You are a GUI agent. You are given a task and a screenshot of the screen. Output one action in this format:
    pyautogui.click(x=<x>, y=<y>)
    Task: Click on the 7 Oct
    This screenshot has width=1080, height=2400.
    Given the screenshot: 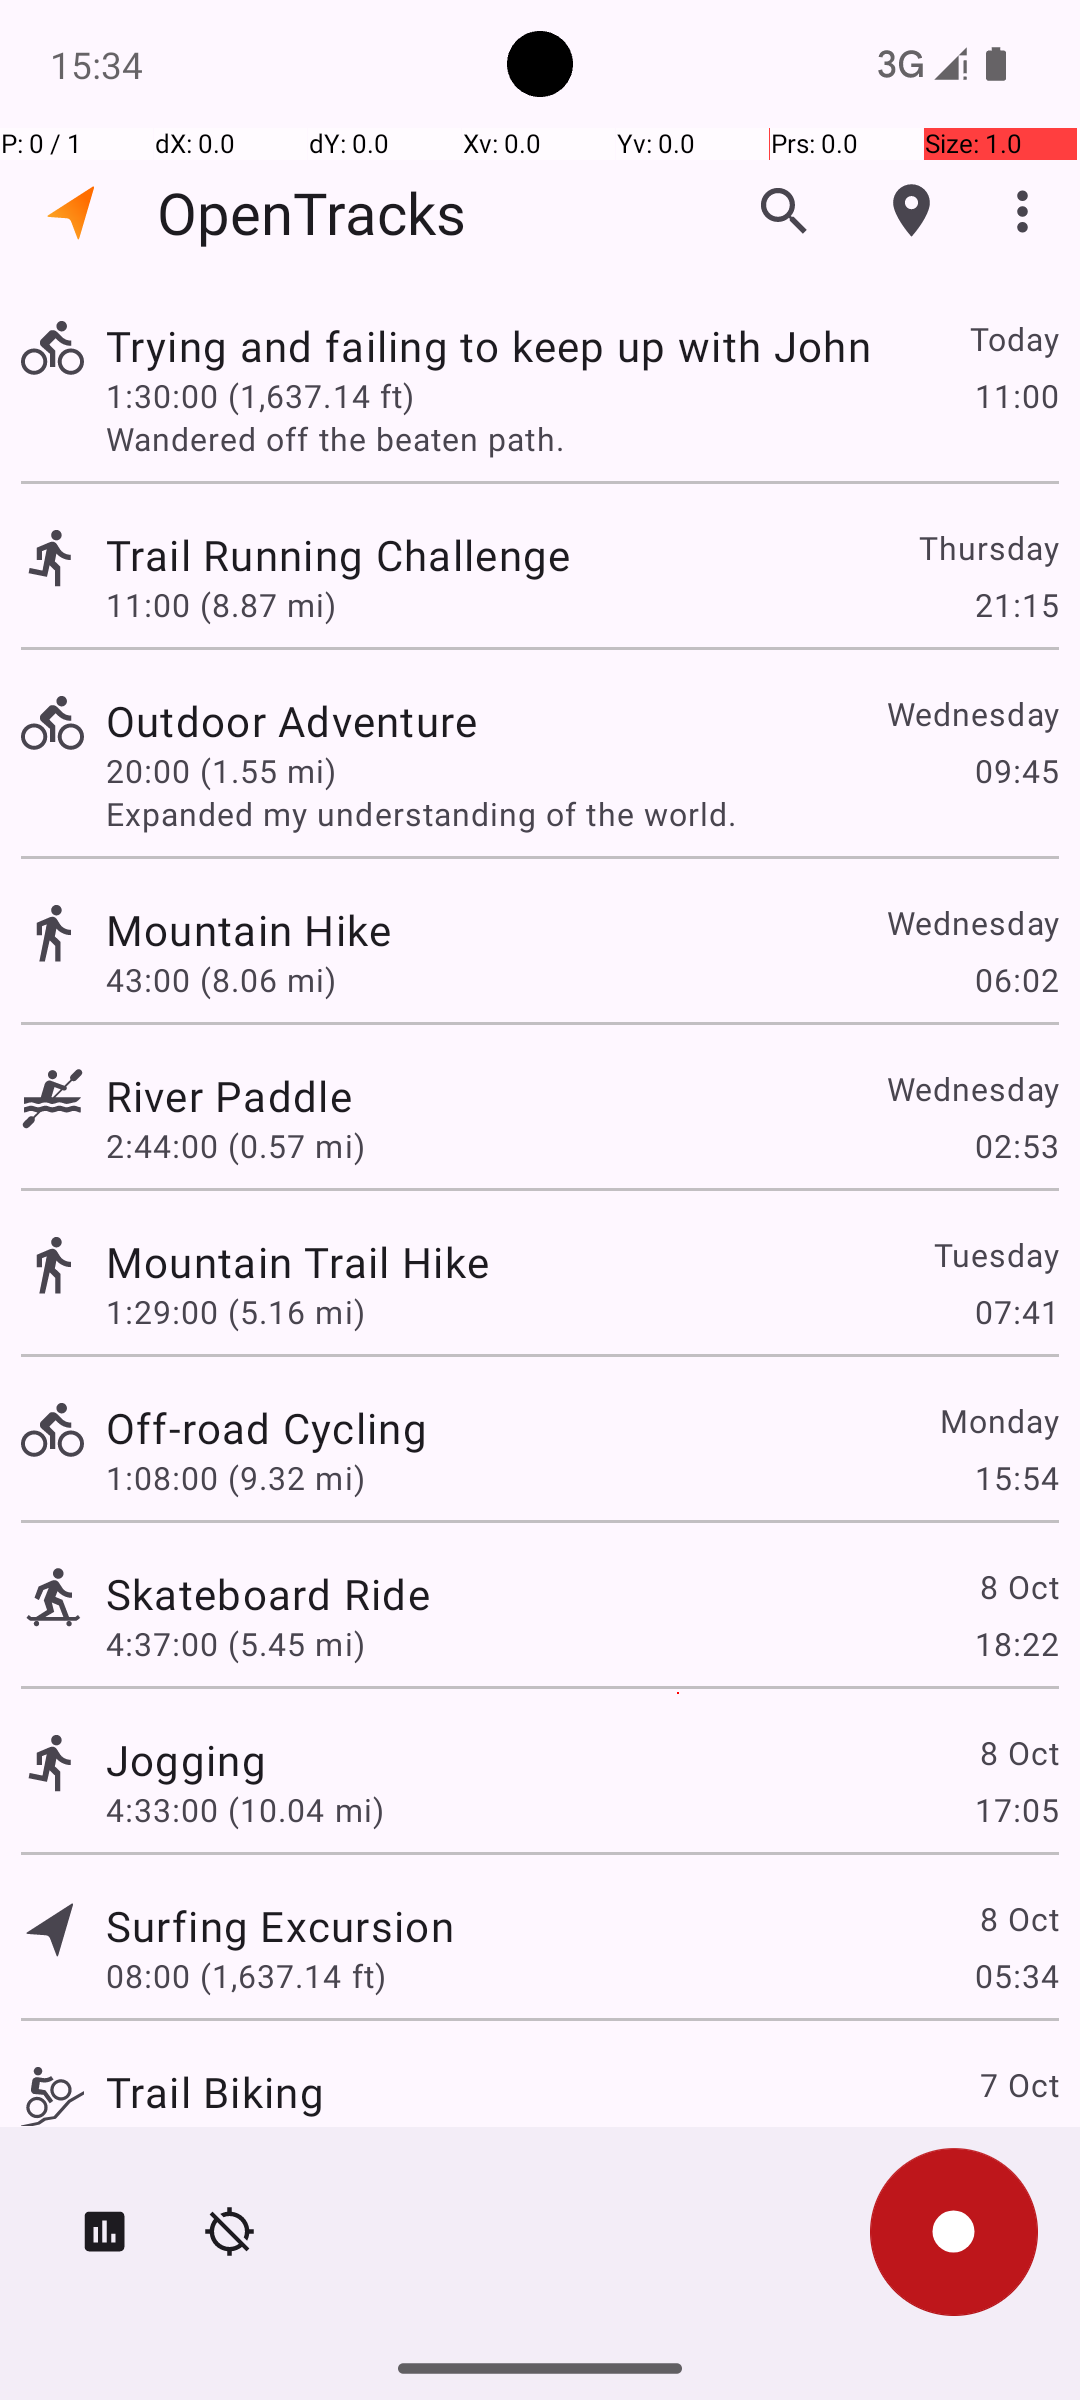 What is the action you would take?
    pyautogui.click(x=1018, y=2084)
    